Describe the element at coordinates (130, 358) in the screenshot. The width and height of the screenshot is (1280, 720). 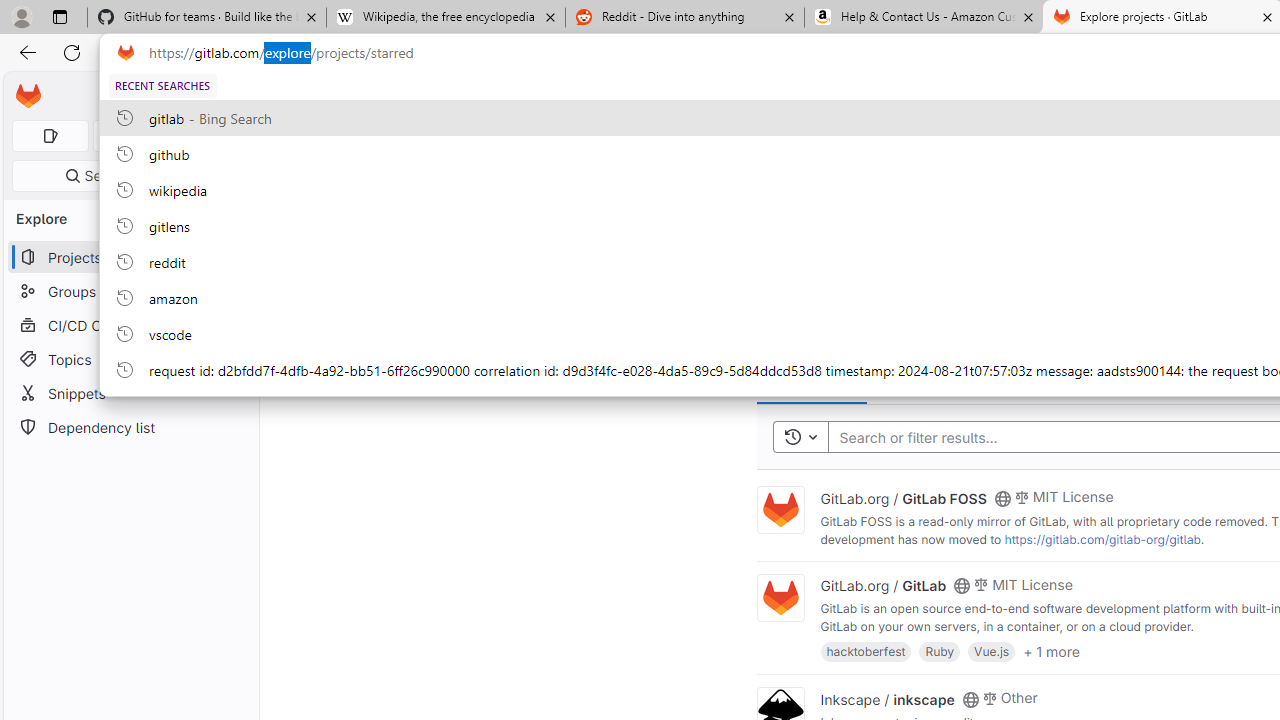
I see `Topics` at that location.